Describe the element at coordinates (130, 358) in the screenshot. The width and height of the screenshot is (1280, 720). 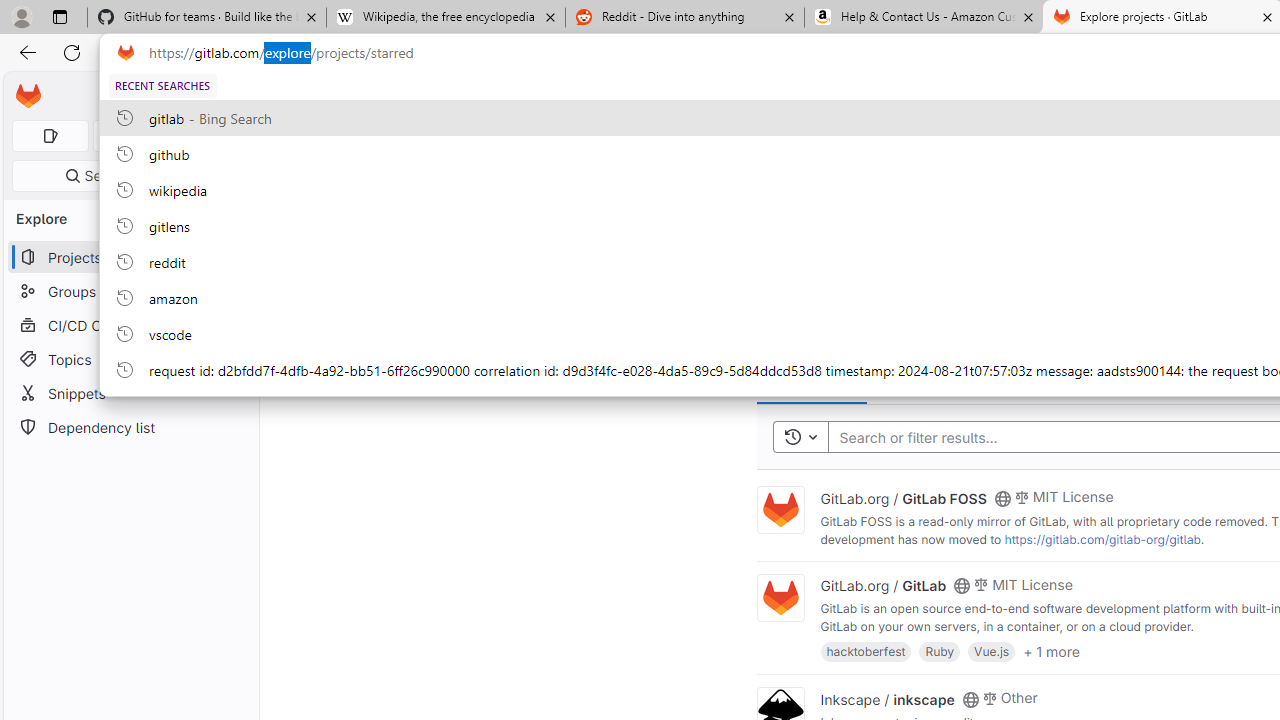
I see `Topics` at that location.